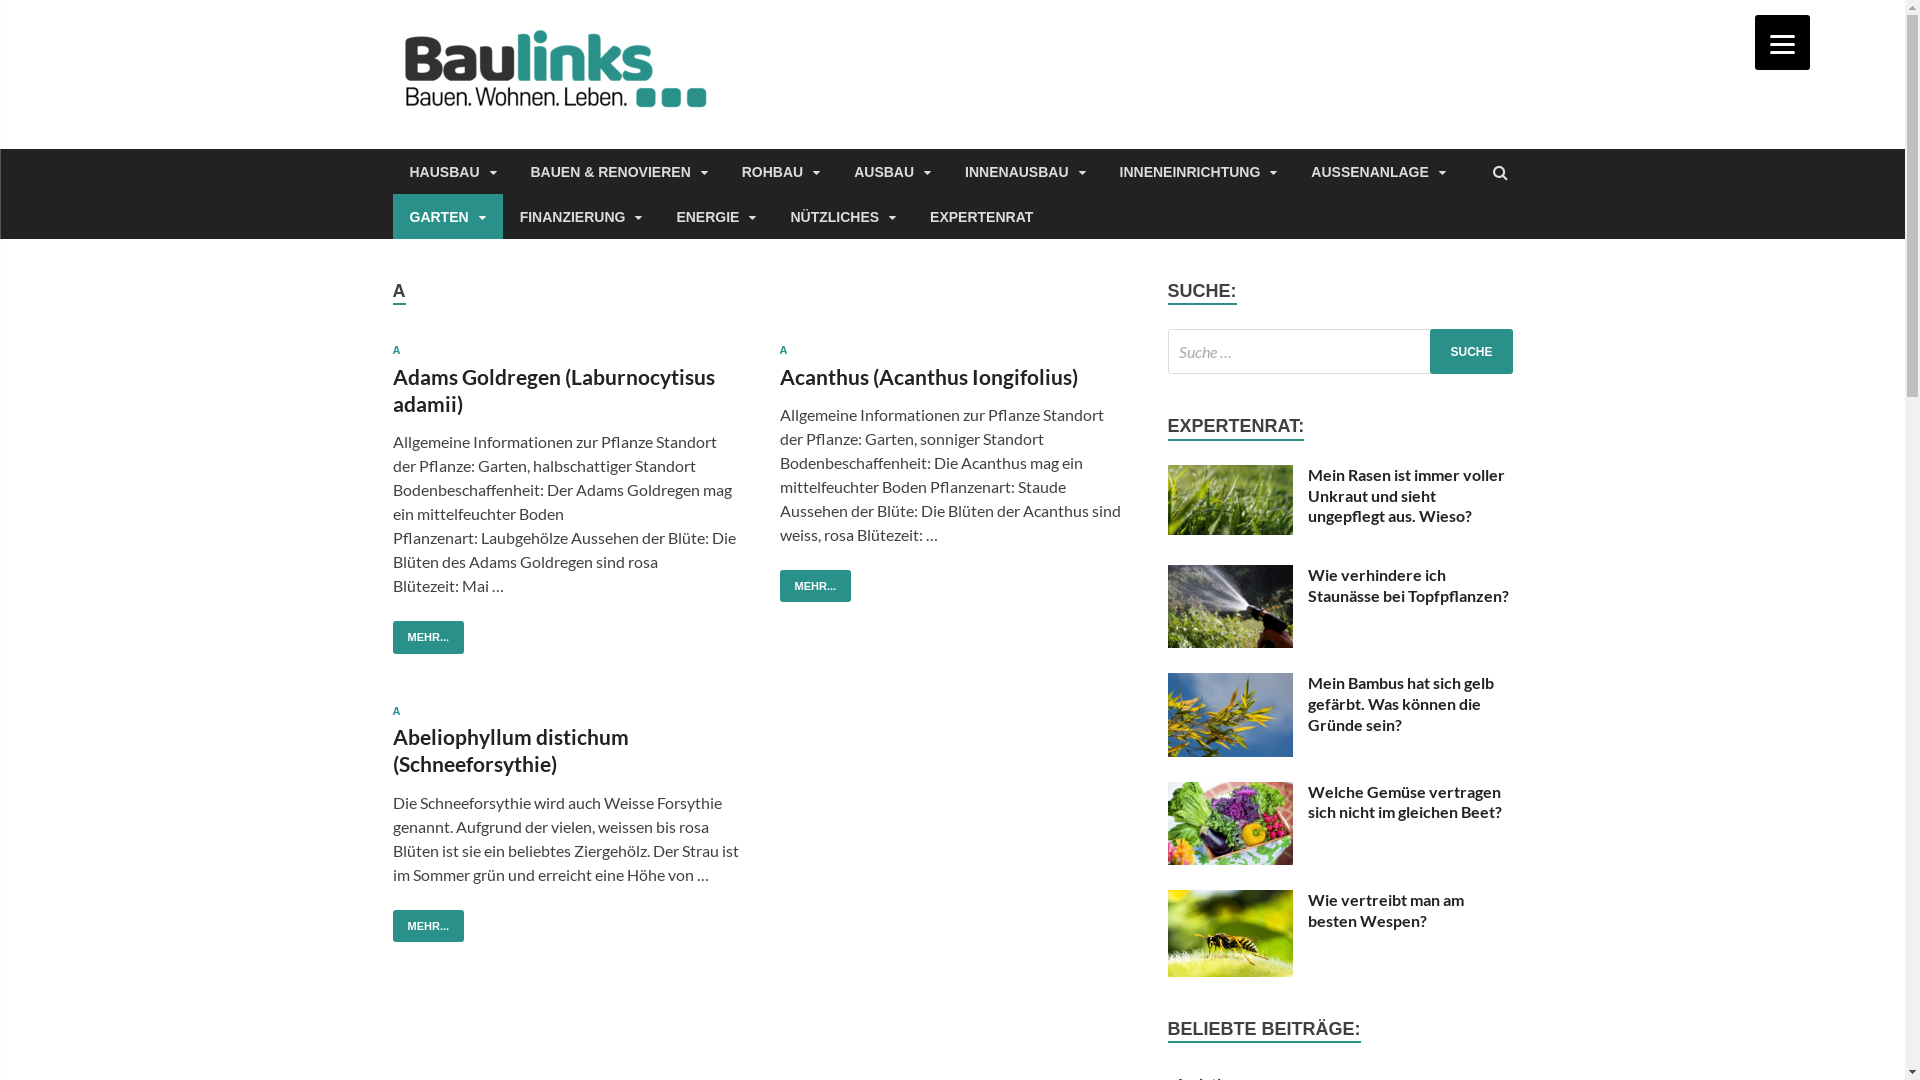  I want to click on INNENAUSBAU, so click(1025, 172).